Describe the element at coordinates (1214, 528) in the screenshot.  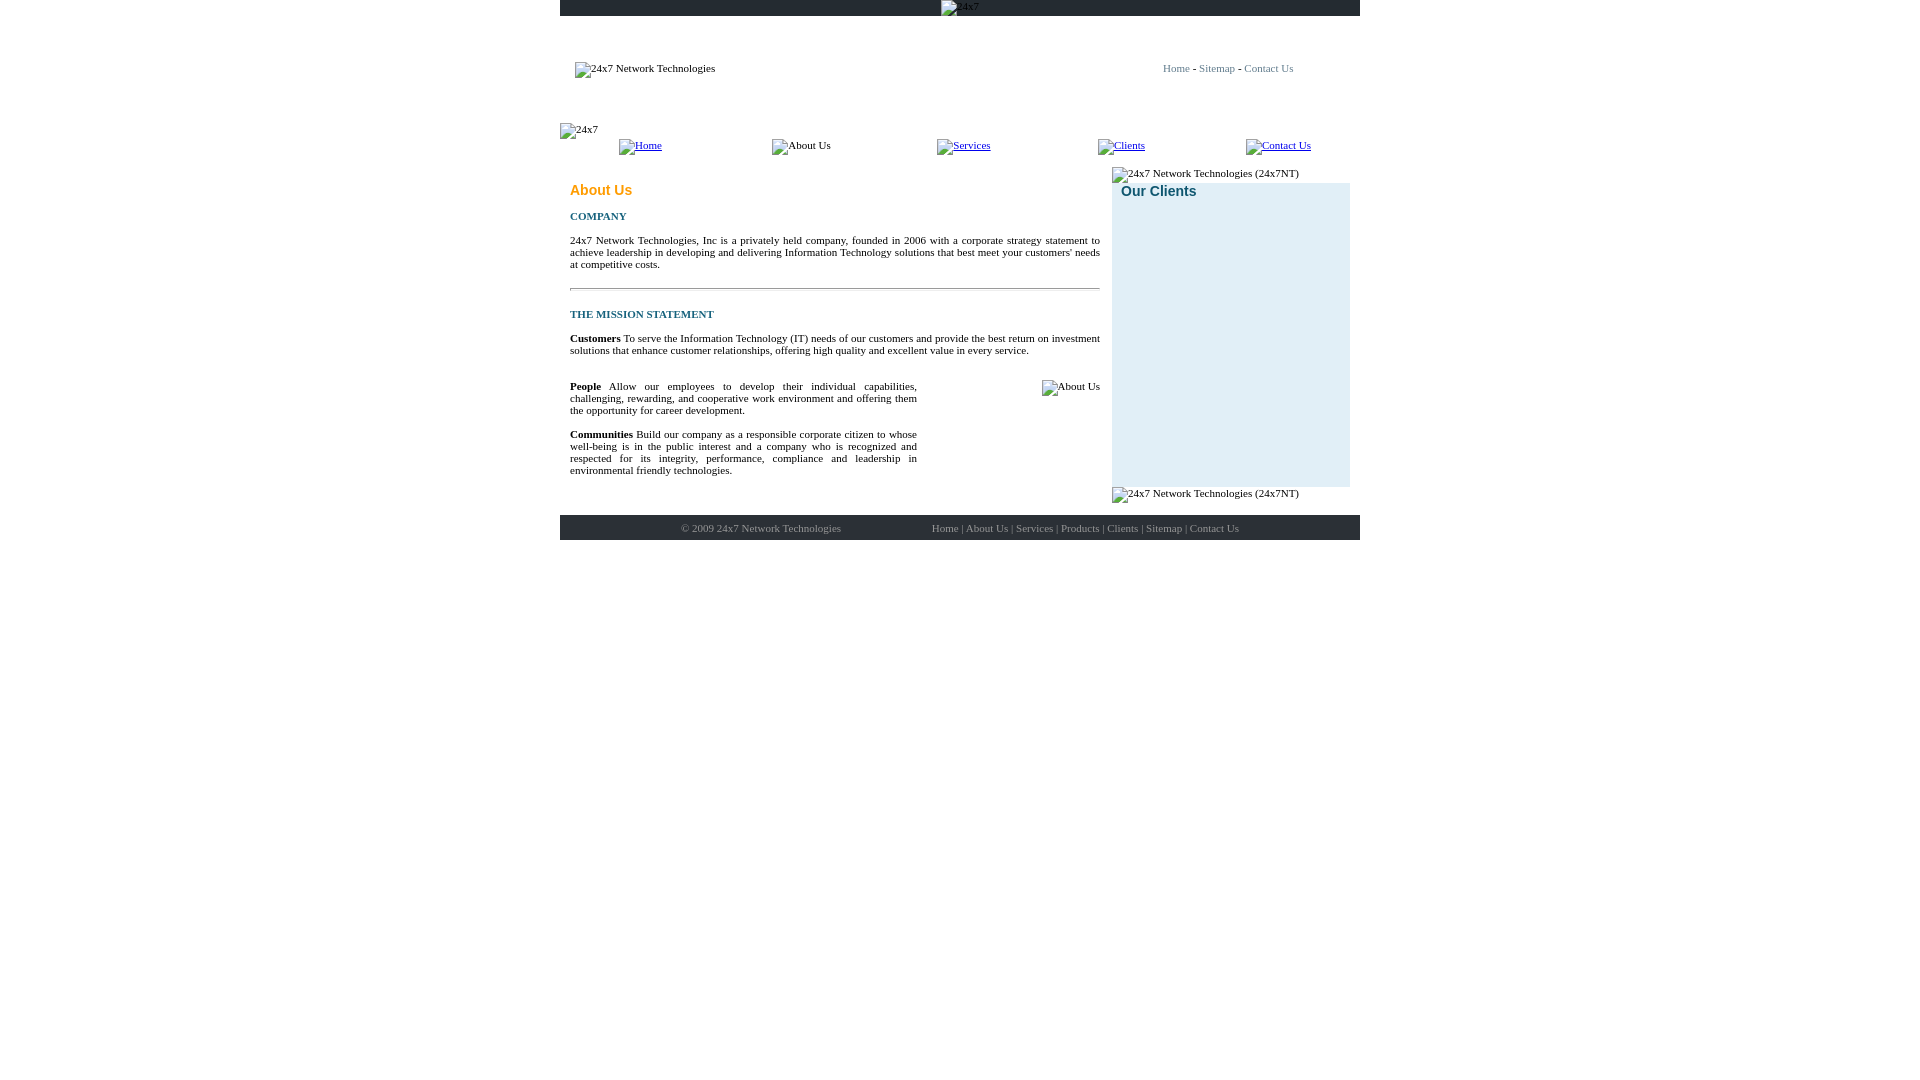
I see `Contact Us` at that location.